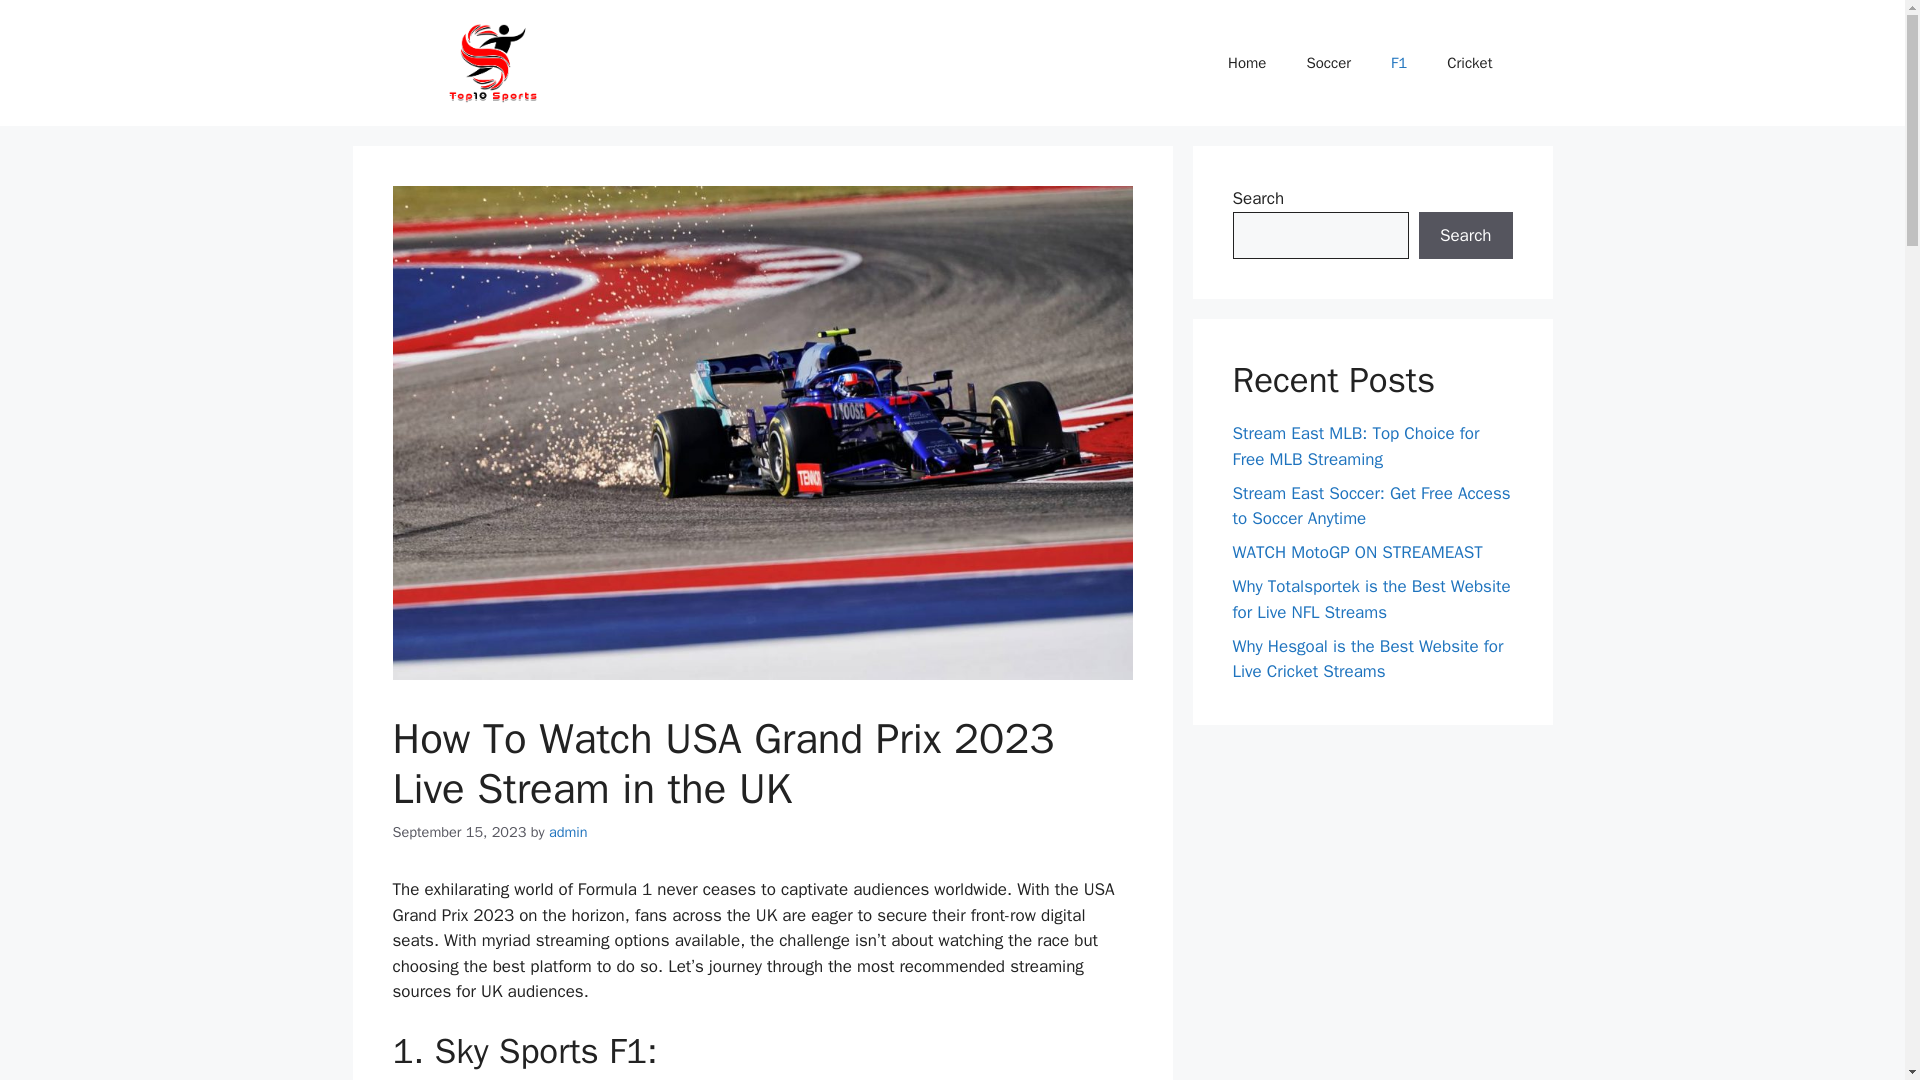  Describe the element at coordinates (1469, 62) in the screenshot. I see `Cricket` at that location.